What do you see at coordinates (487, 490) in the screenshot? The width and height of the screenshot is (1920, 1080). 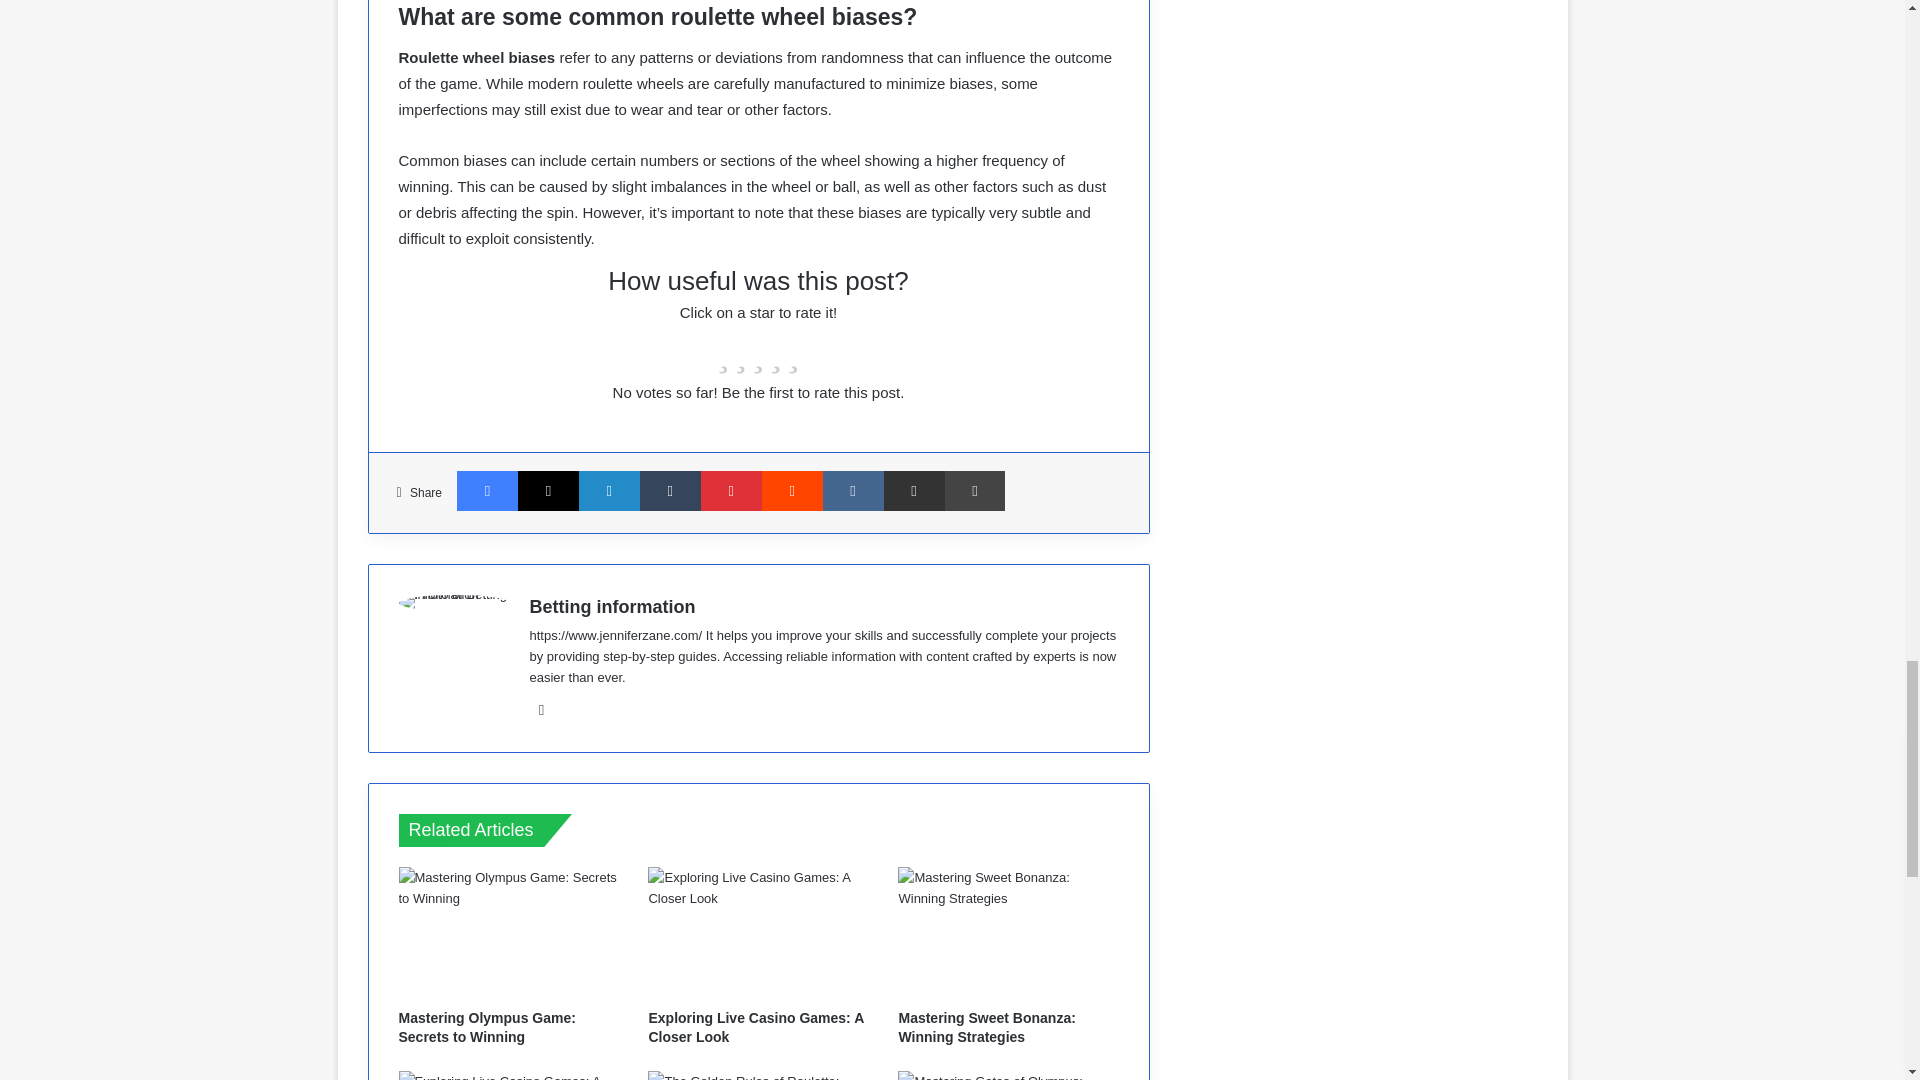 I see `Facebook` at bounding box center [487, 490].